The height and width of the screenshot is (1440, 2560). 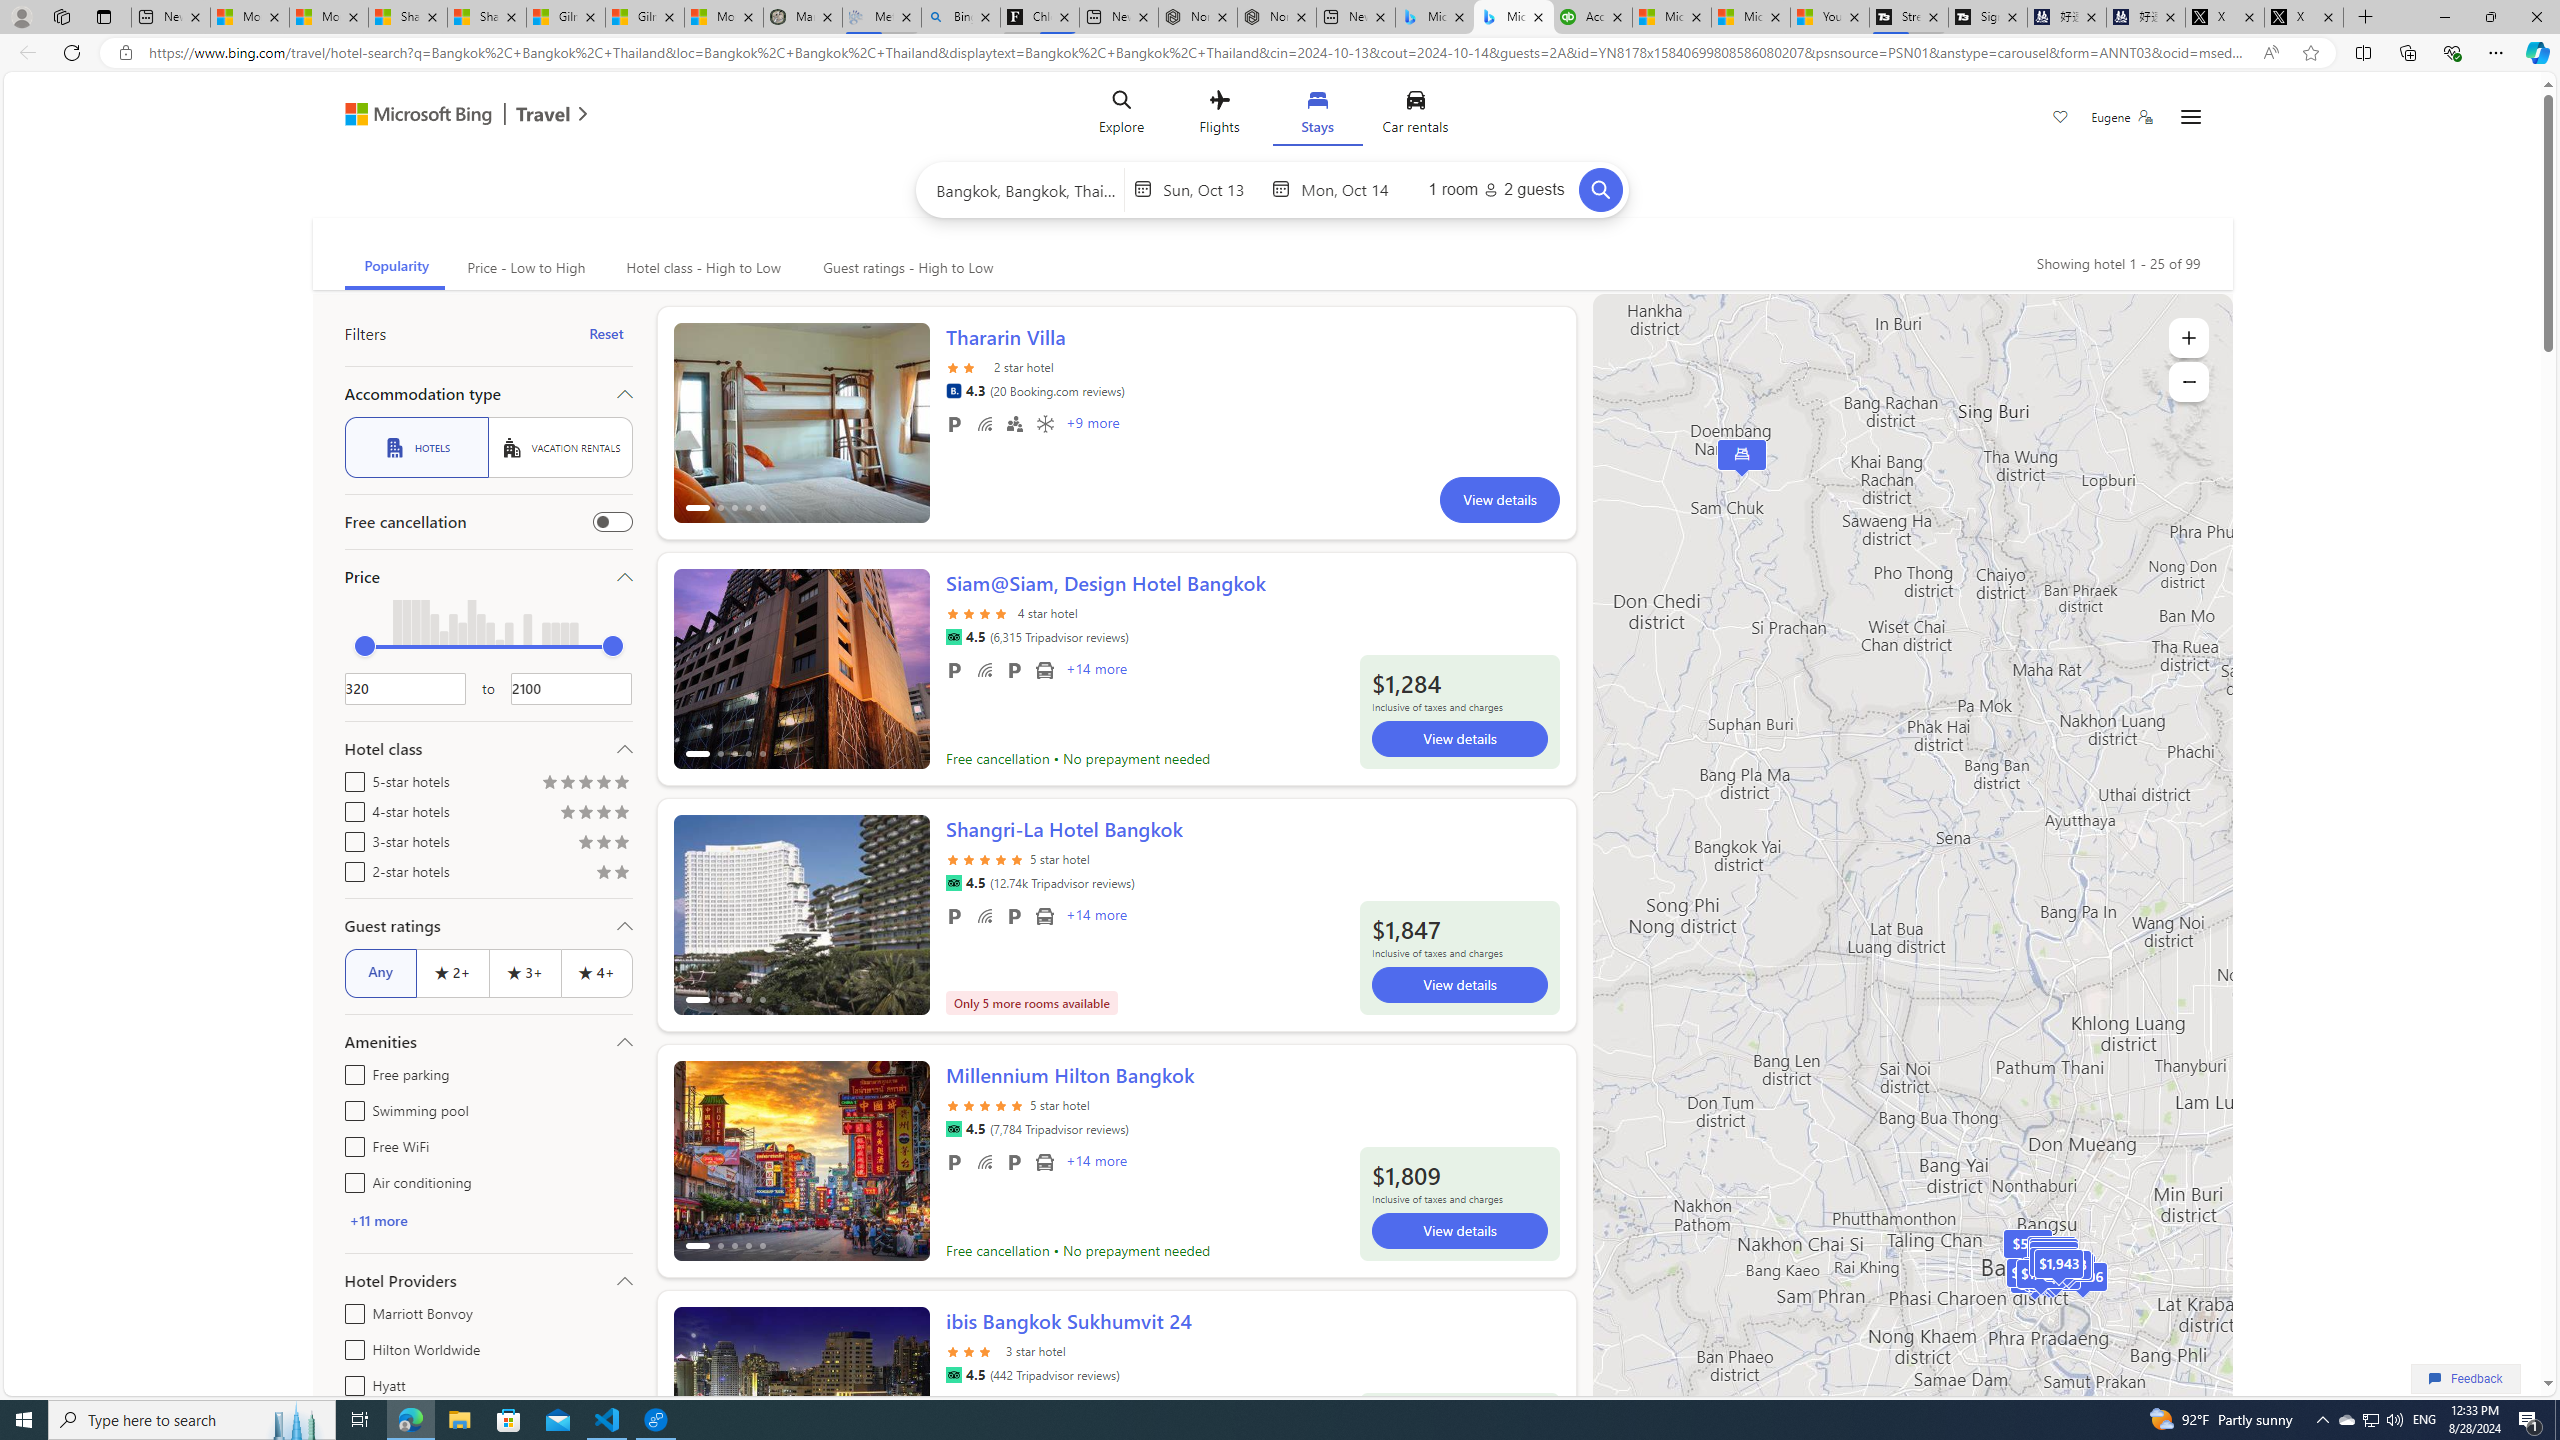 What do you see at coordinates (1600, 190) in the screenshot?
I see `Search` at bounding box center [1600, 190].